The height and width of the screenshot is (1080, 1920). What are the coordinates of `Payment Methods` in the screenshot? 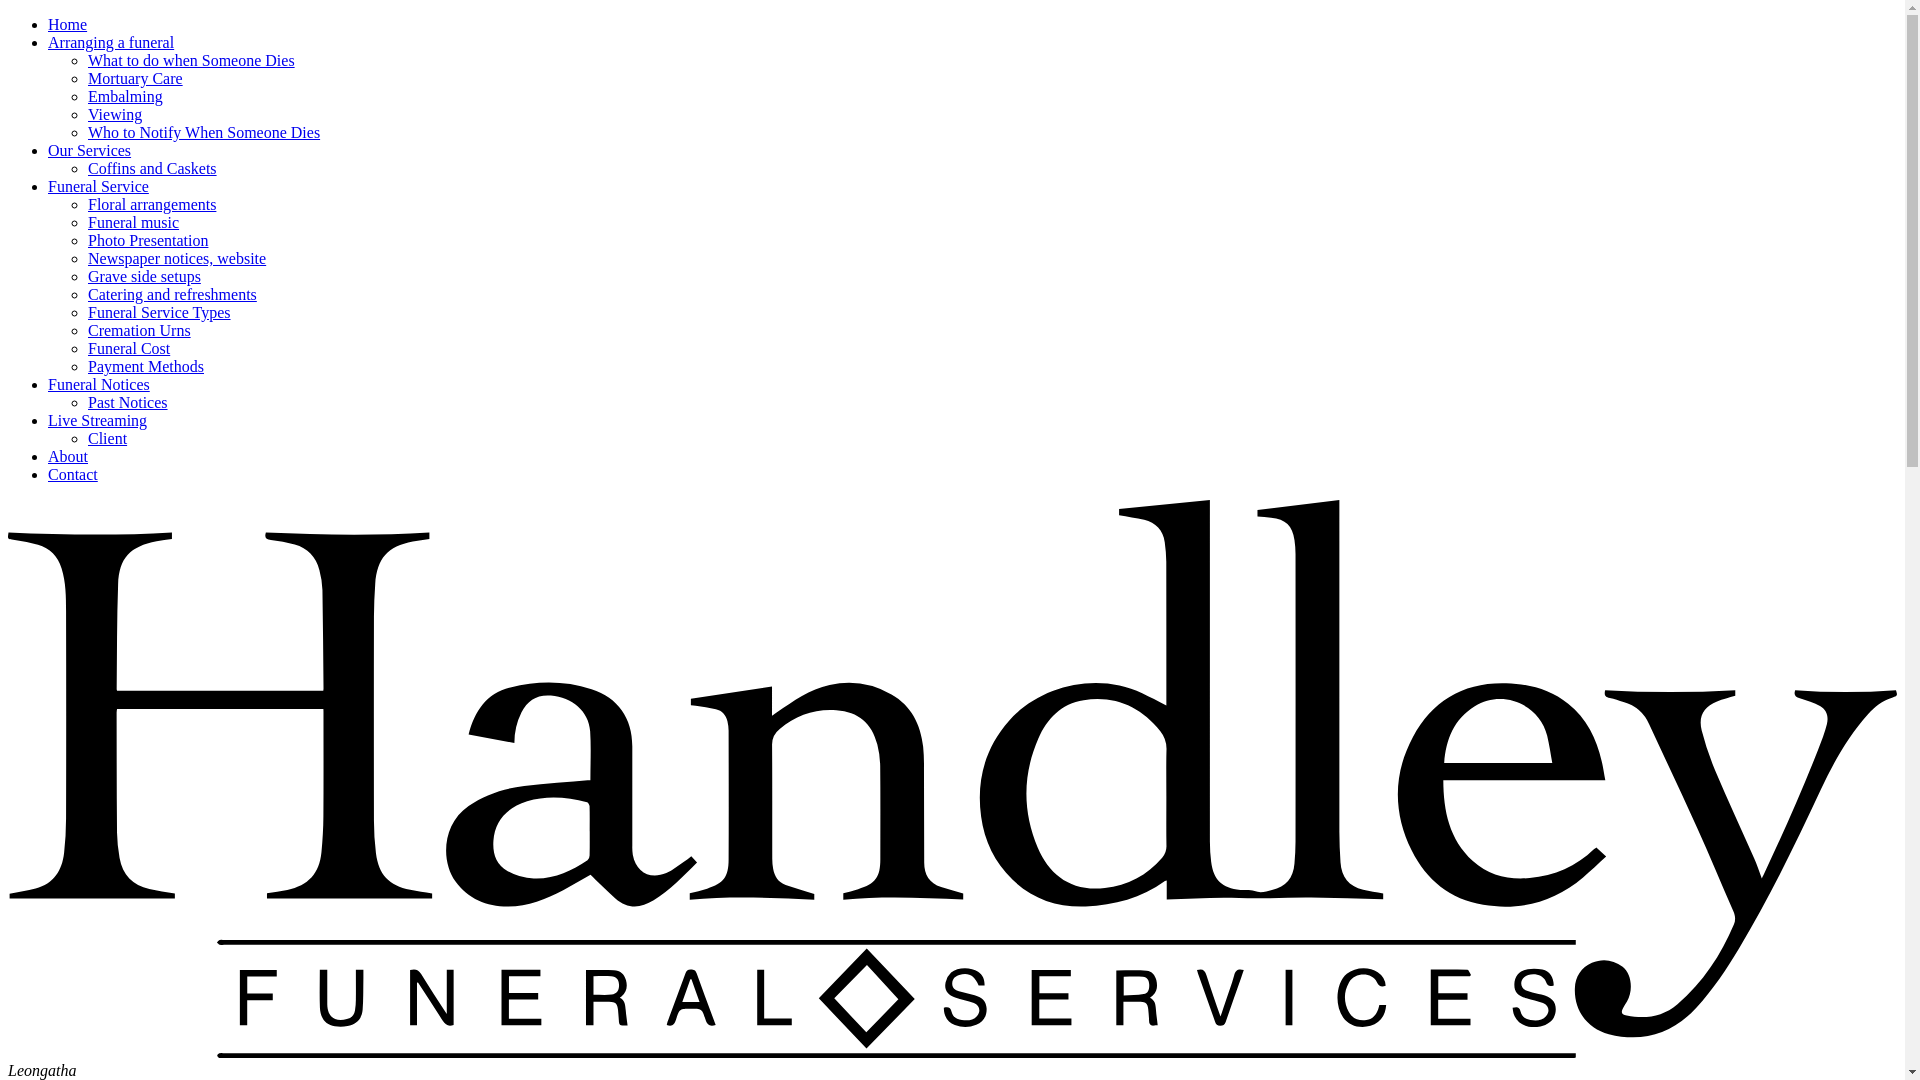 It's located at (146, 366).